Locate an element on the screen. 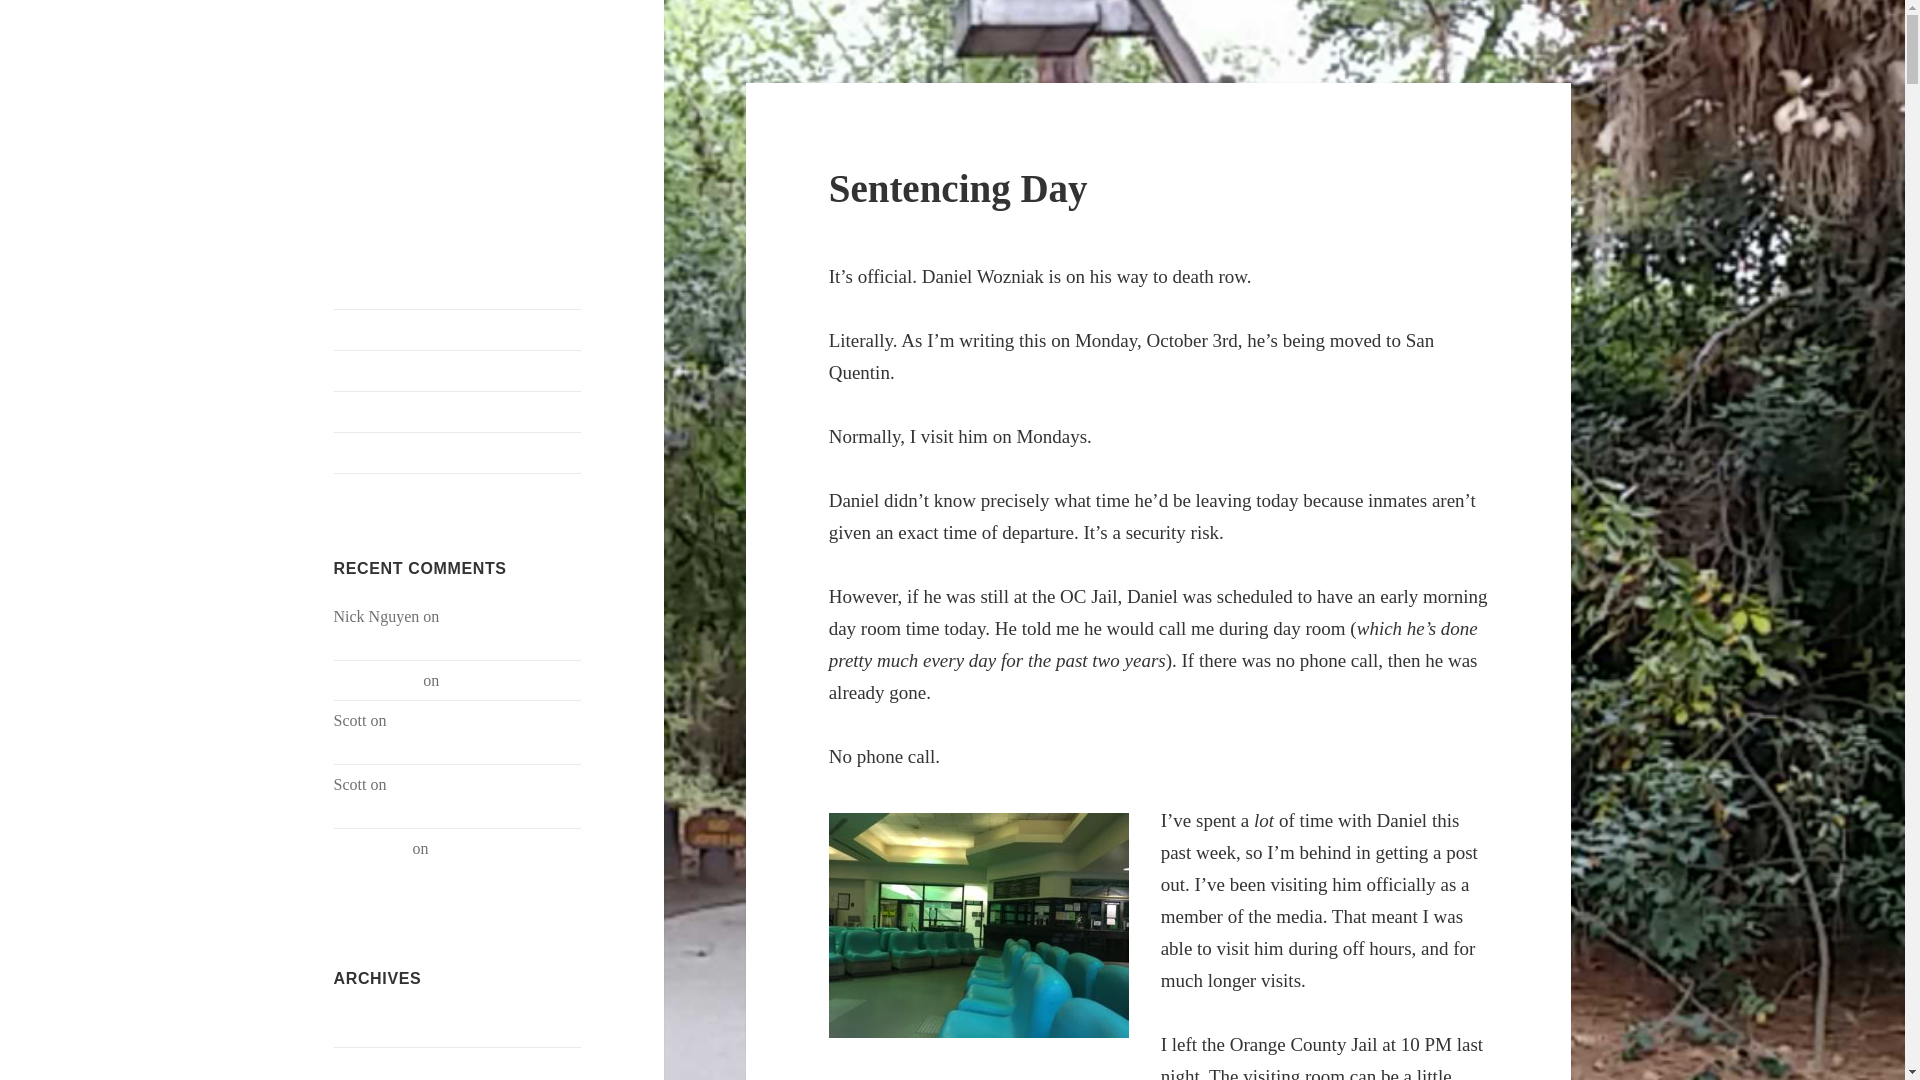  Updates and Some Answers to Questions is located at coordinates (452, 732).